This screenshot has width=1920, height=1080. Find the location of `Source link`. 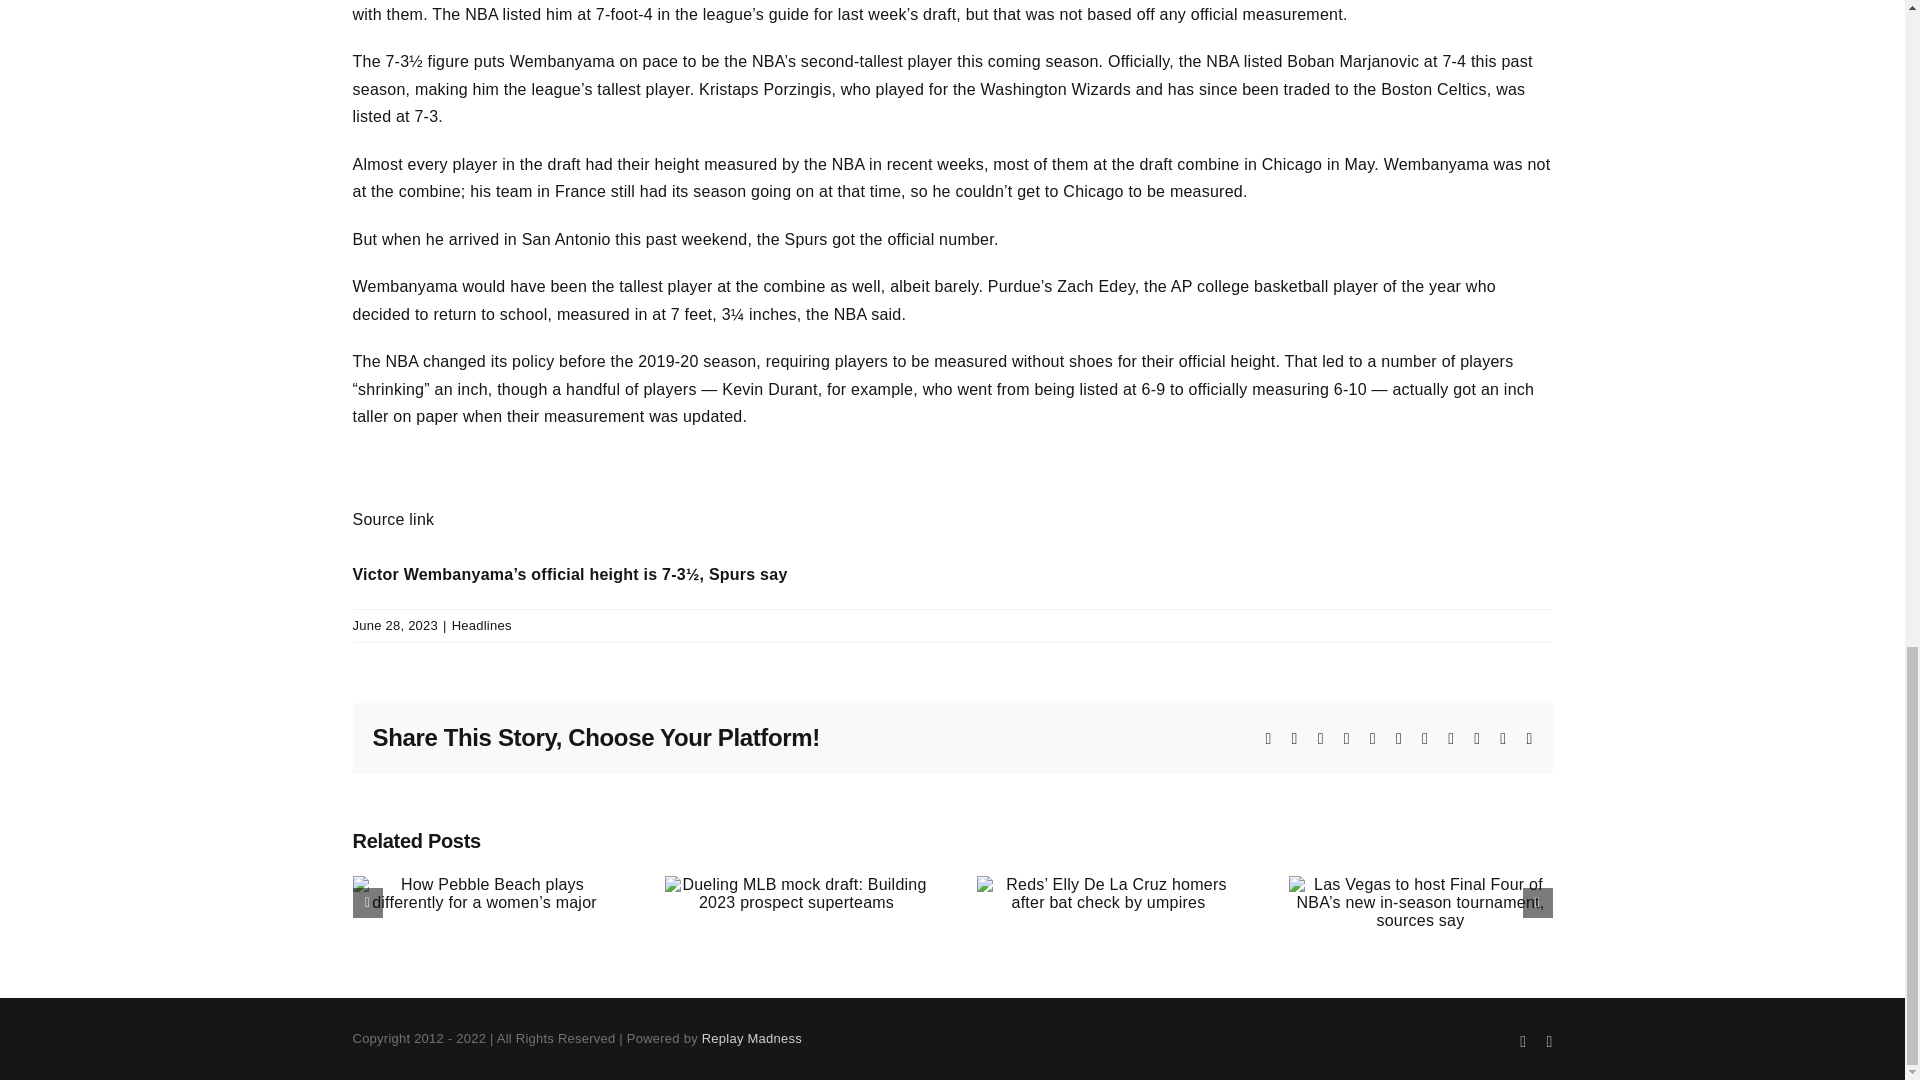

Source link is located at coordinates (392, 519).